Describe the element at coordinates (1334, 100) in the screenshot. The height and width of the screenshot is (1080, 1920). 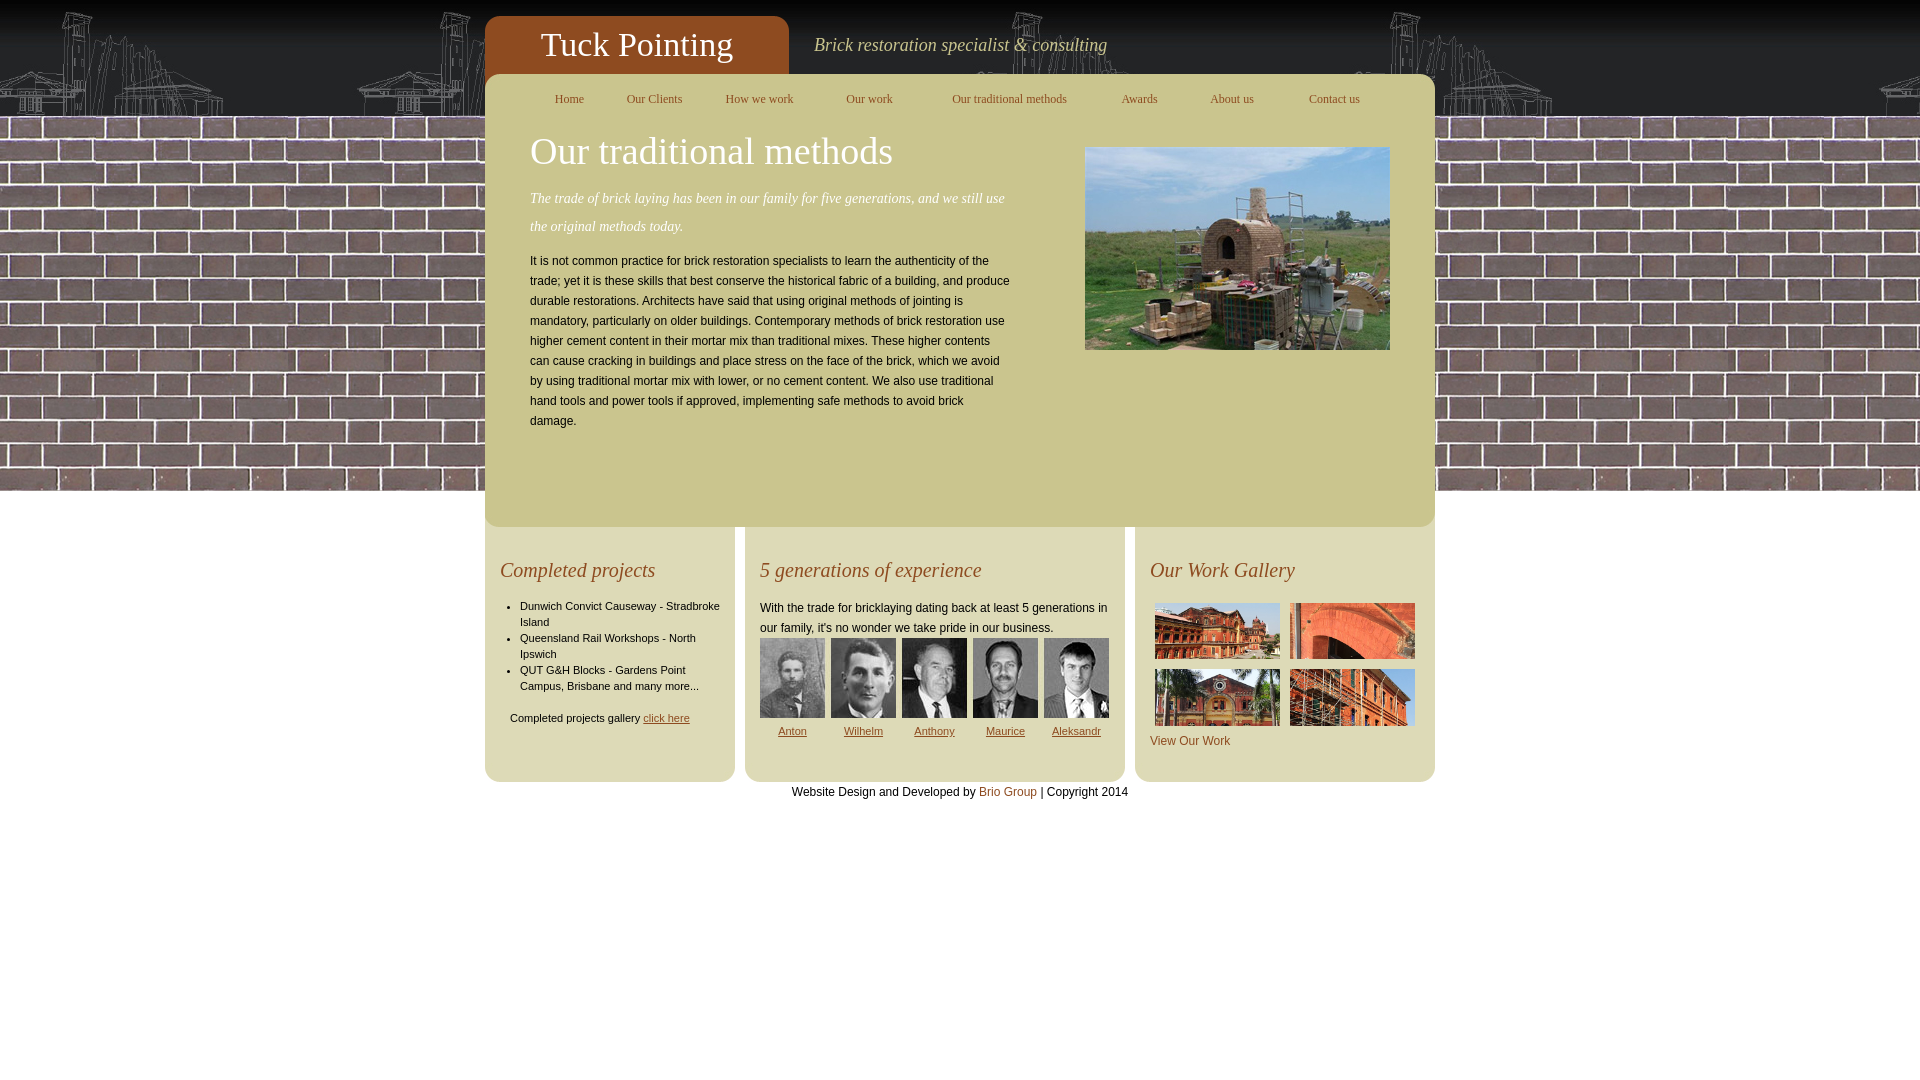
I see `Contact us` at that location.